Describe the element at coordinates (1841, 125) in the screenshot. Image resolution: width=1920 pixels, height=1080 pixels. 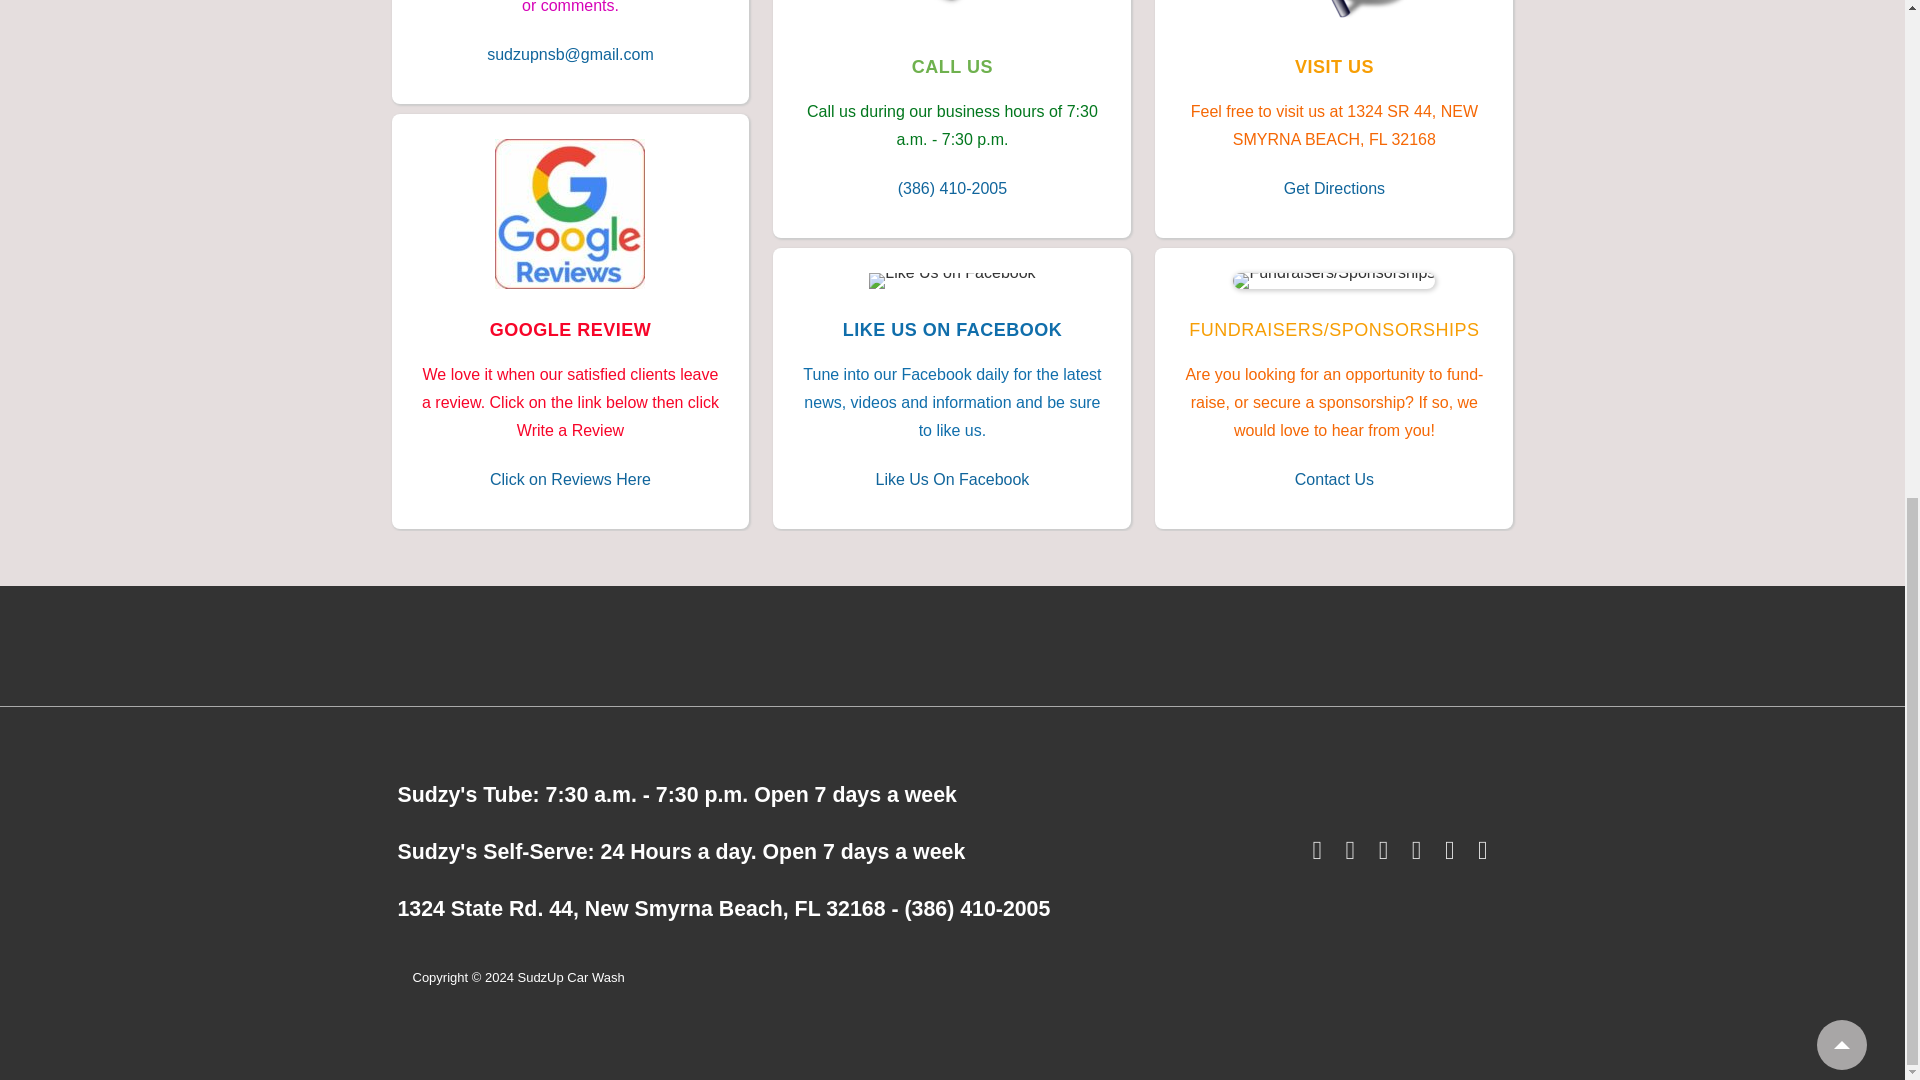
I see `Top` at that location.